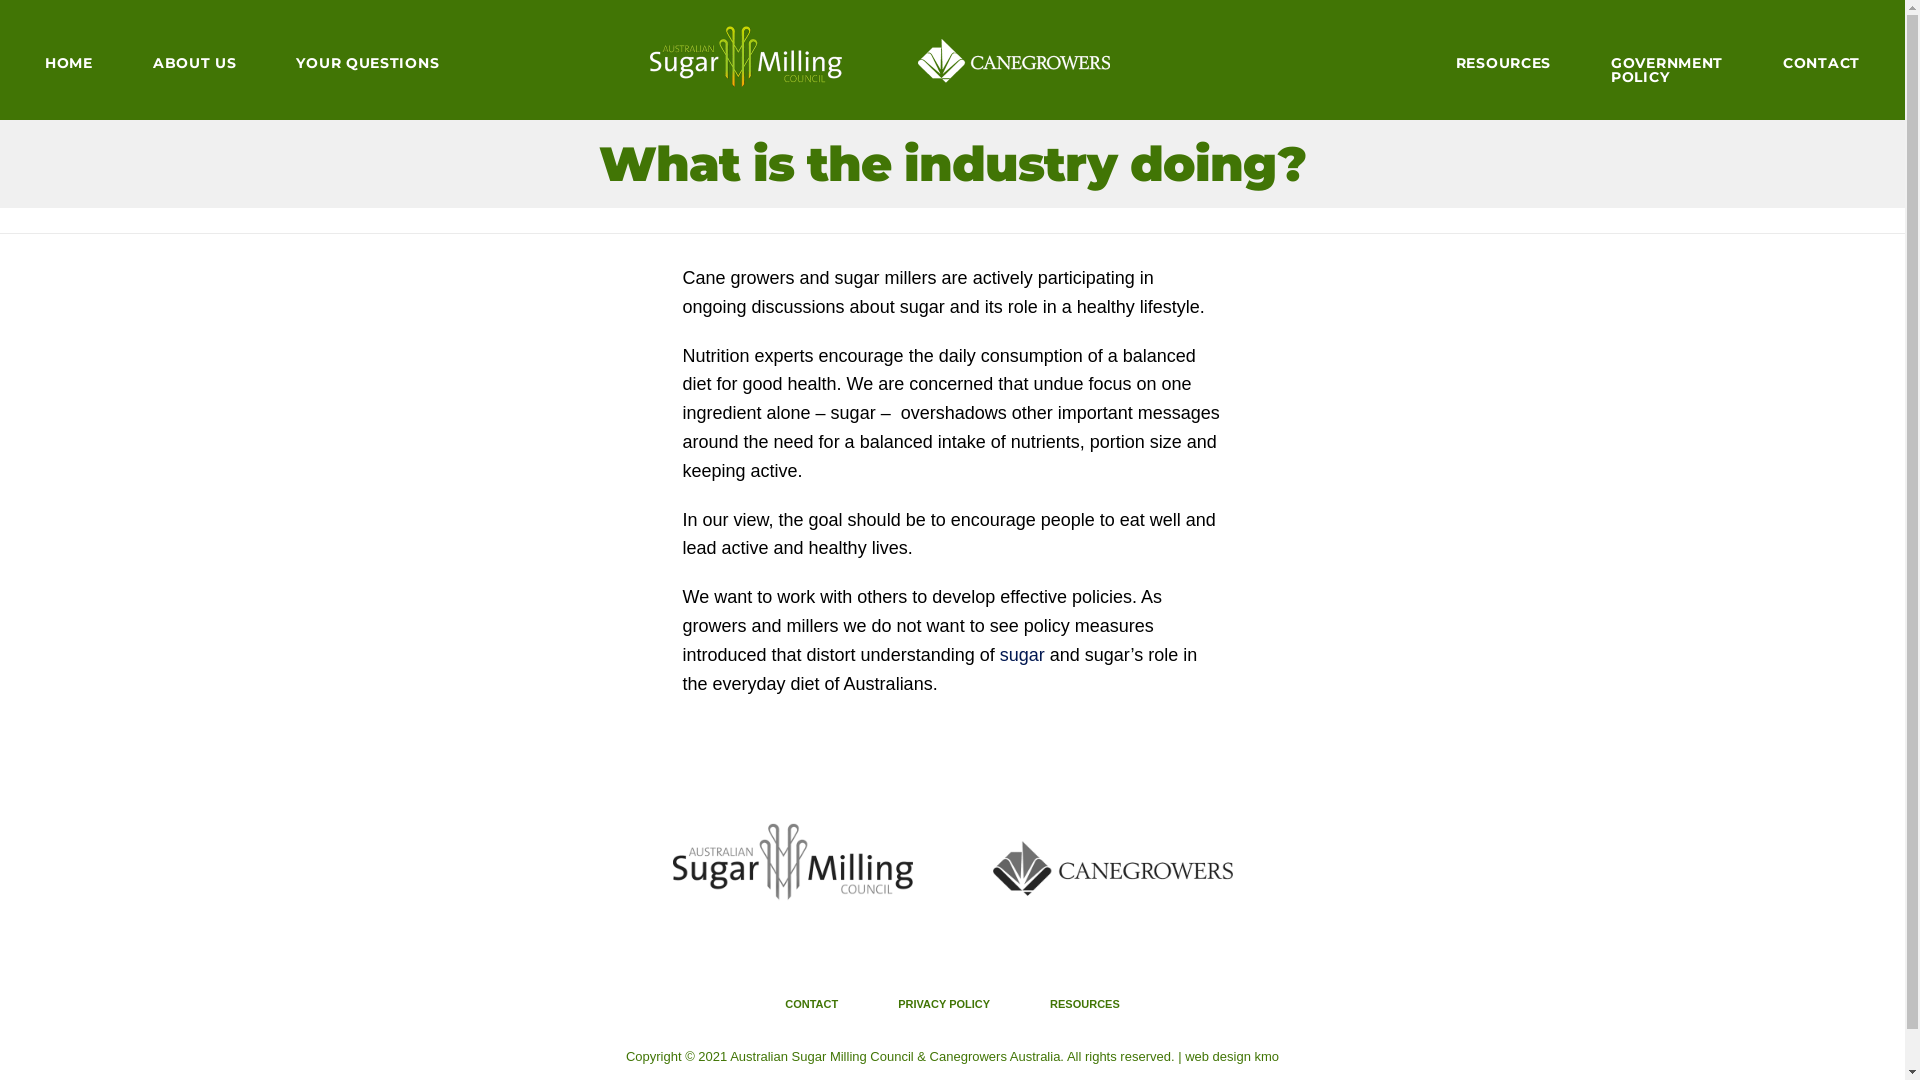 This screenshot has height=1080, width=1920. What do you see at coordinates (68, 60) in the screenshot?
I see `HOME` at bounding box center [68, 60].